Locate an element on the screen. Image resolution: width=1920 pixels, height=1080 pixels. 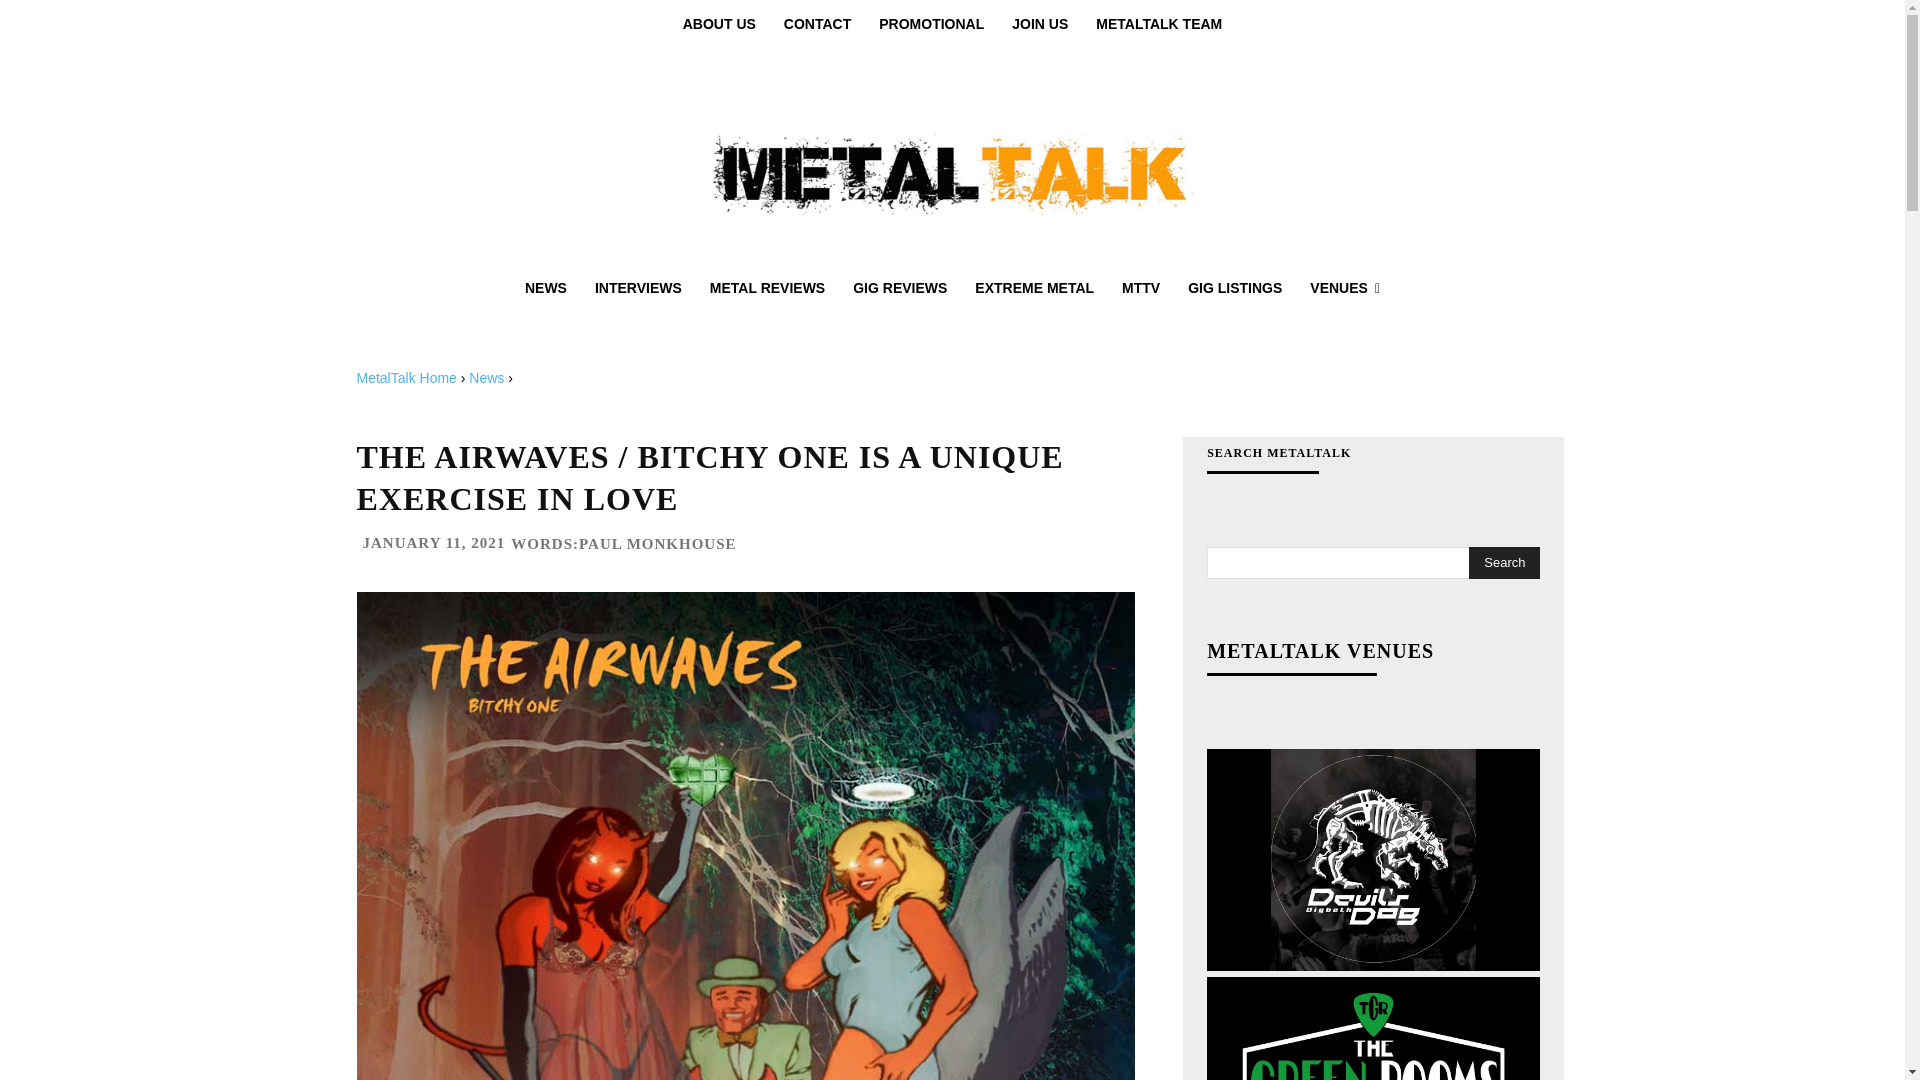
PROMOTIONAL is located at coordinates (932, 24).